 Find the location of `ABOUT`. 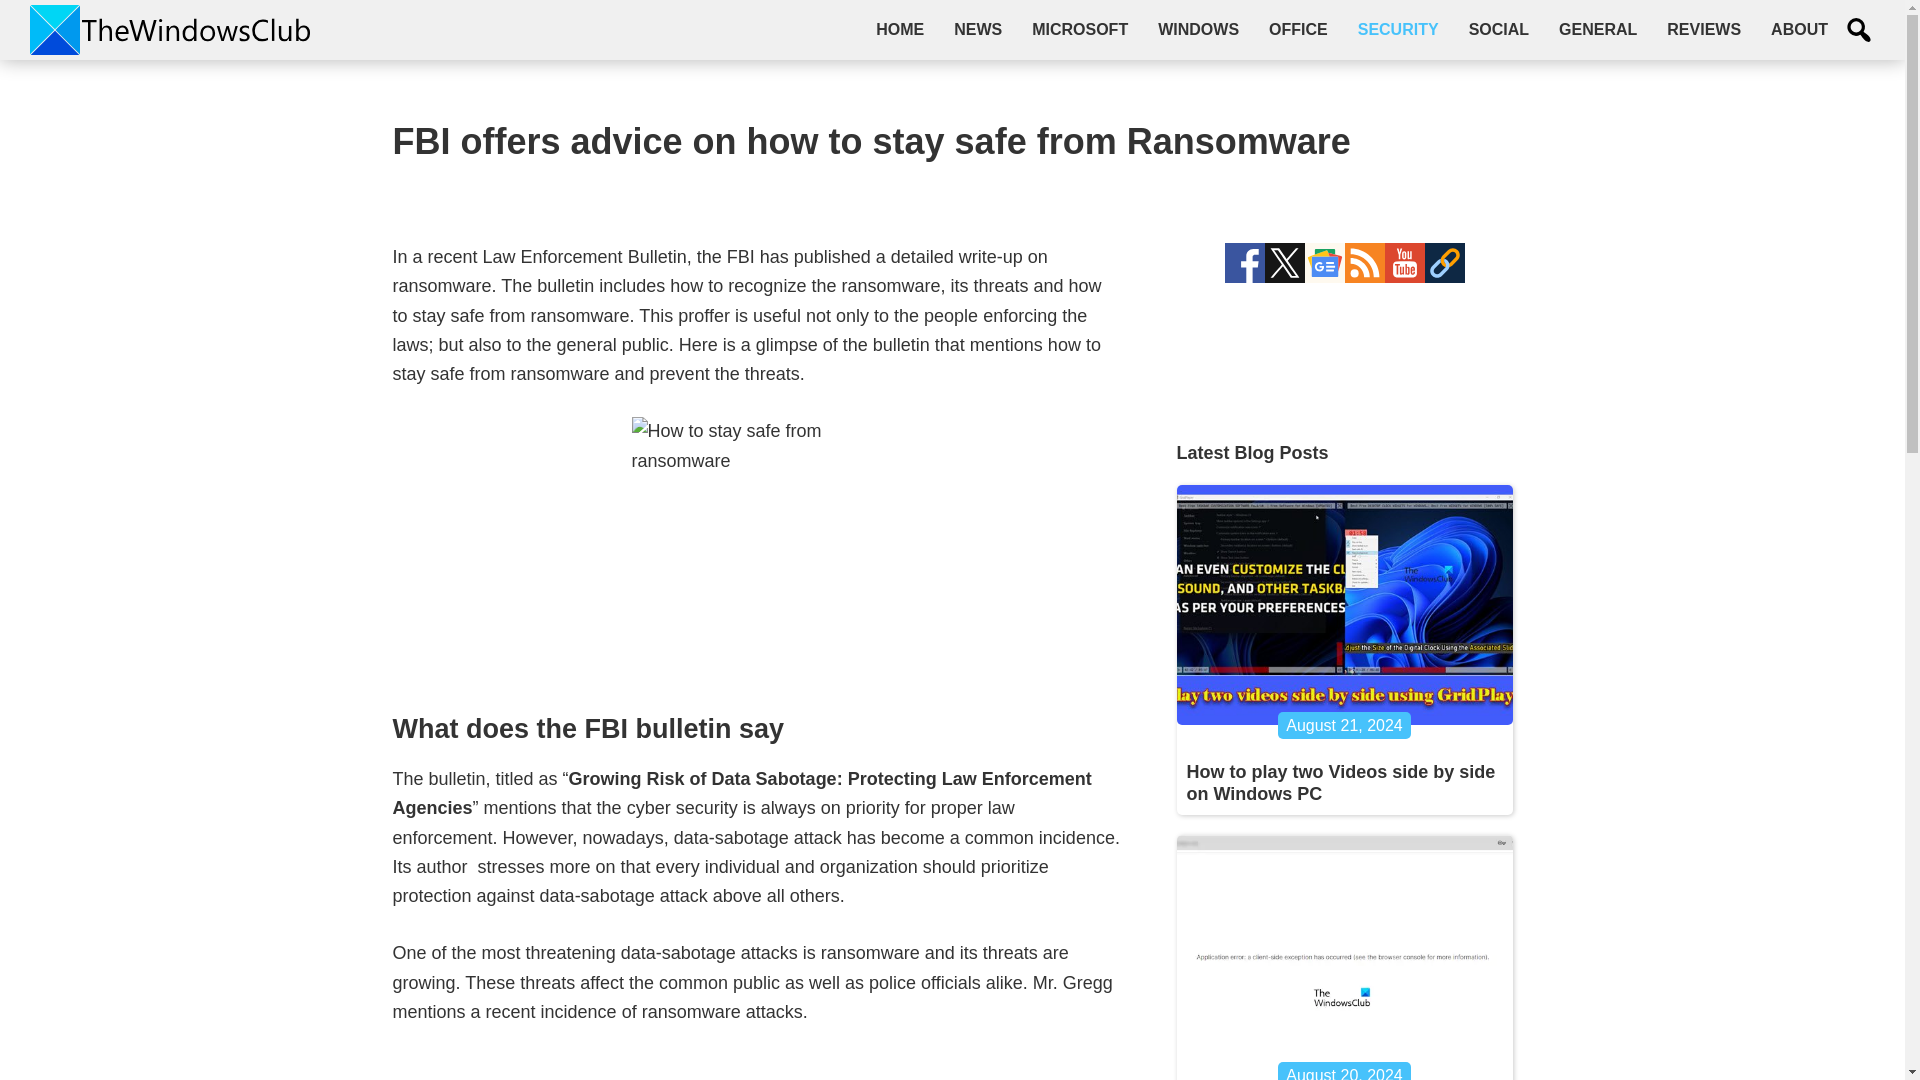

ABOUT is located at coordinates (1800, 29).